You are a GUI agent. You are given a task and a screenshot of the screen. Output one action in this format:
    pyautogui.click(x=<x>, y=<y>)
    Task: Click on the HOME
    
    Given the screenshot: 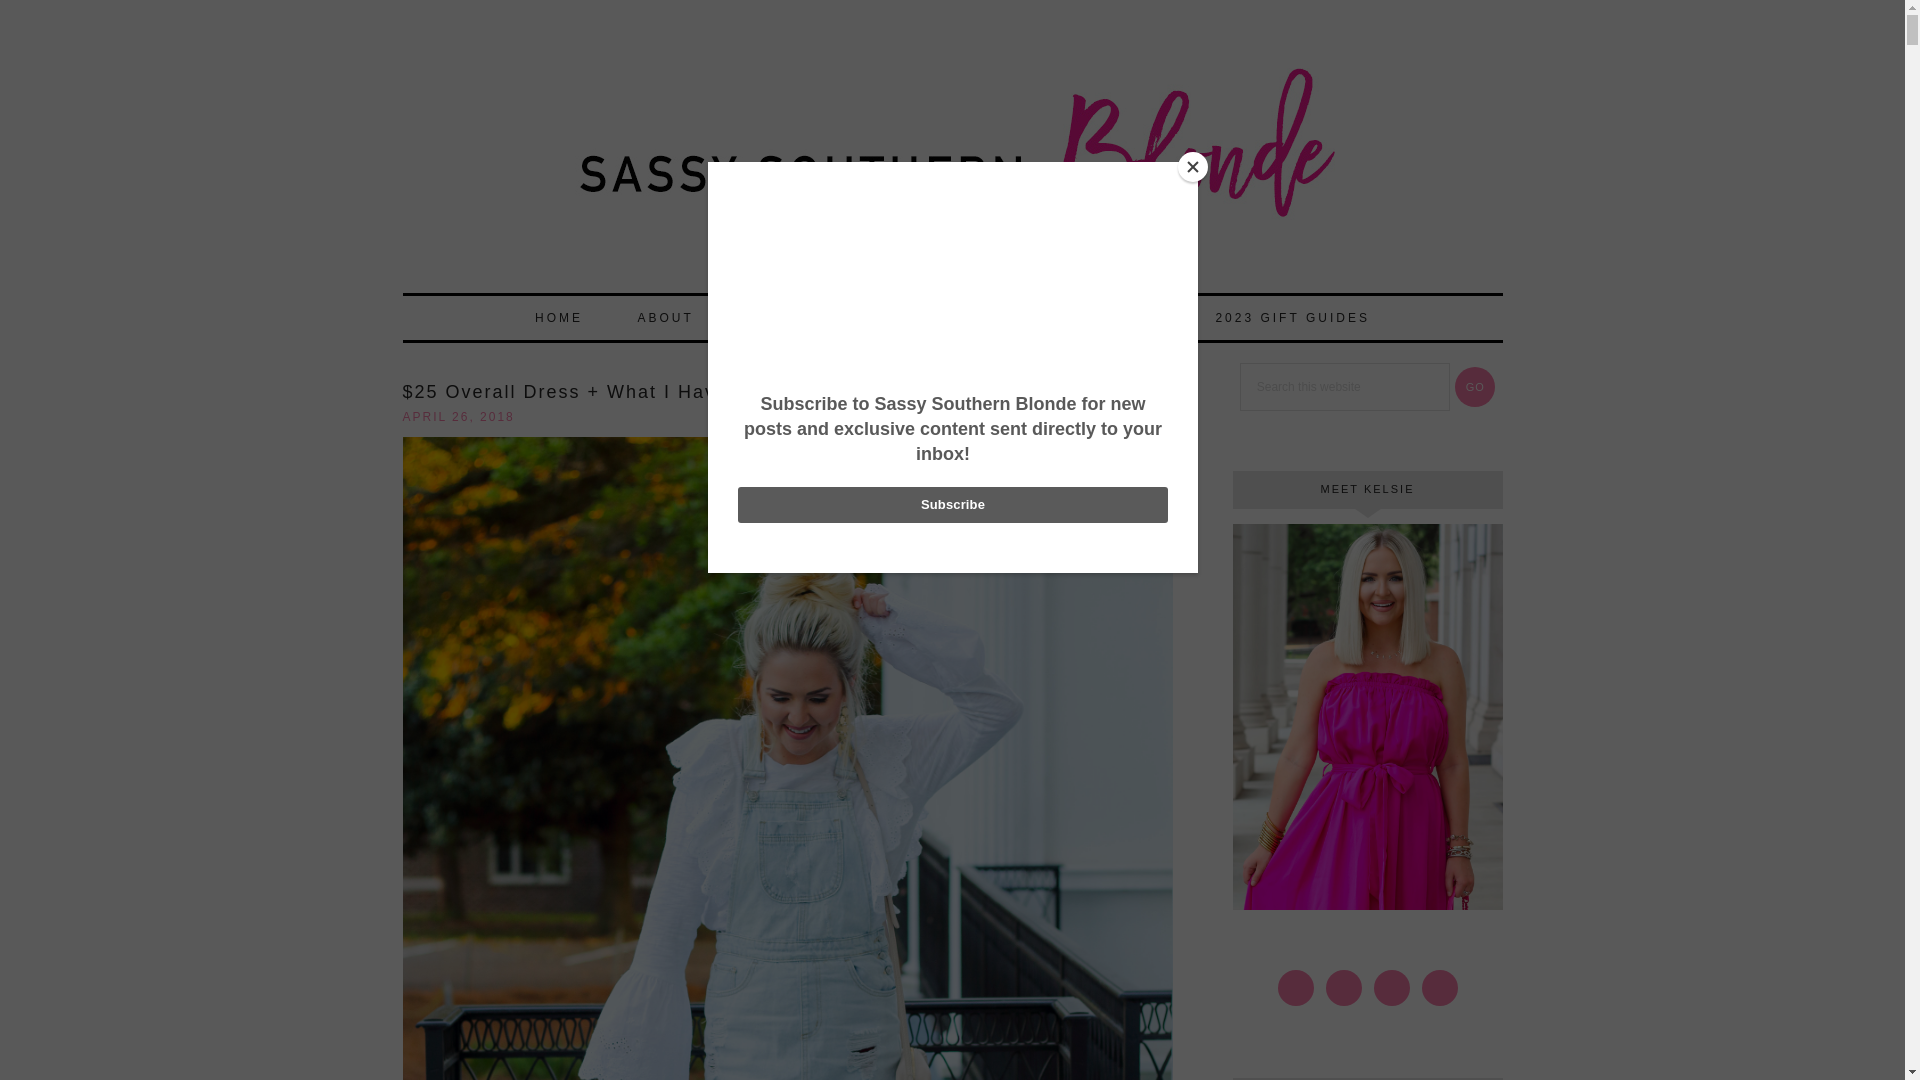 What is the action you would take?
    pyautogui.click(x=558, y=318)
    